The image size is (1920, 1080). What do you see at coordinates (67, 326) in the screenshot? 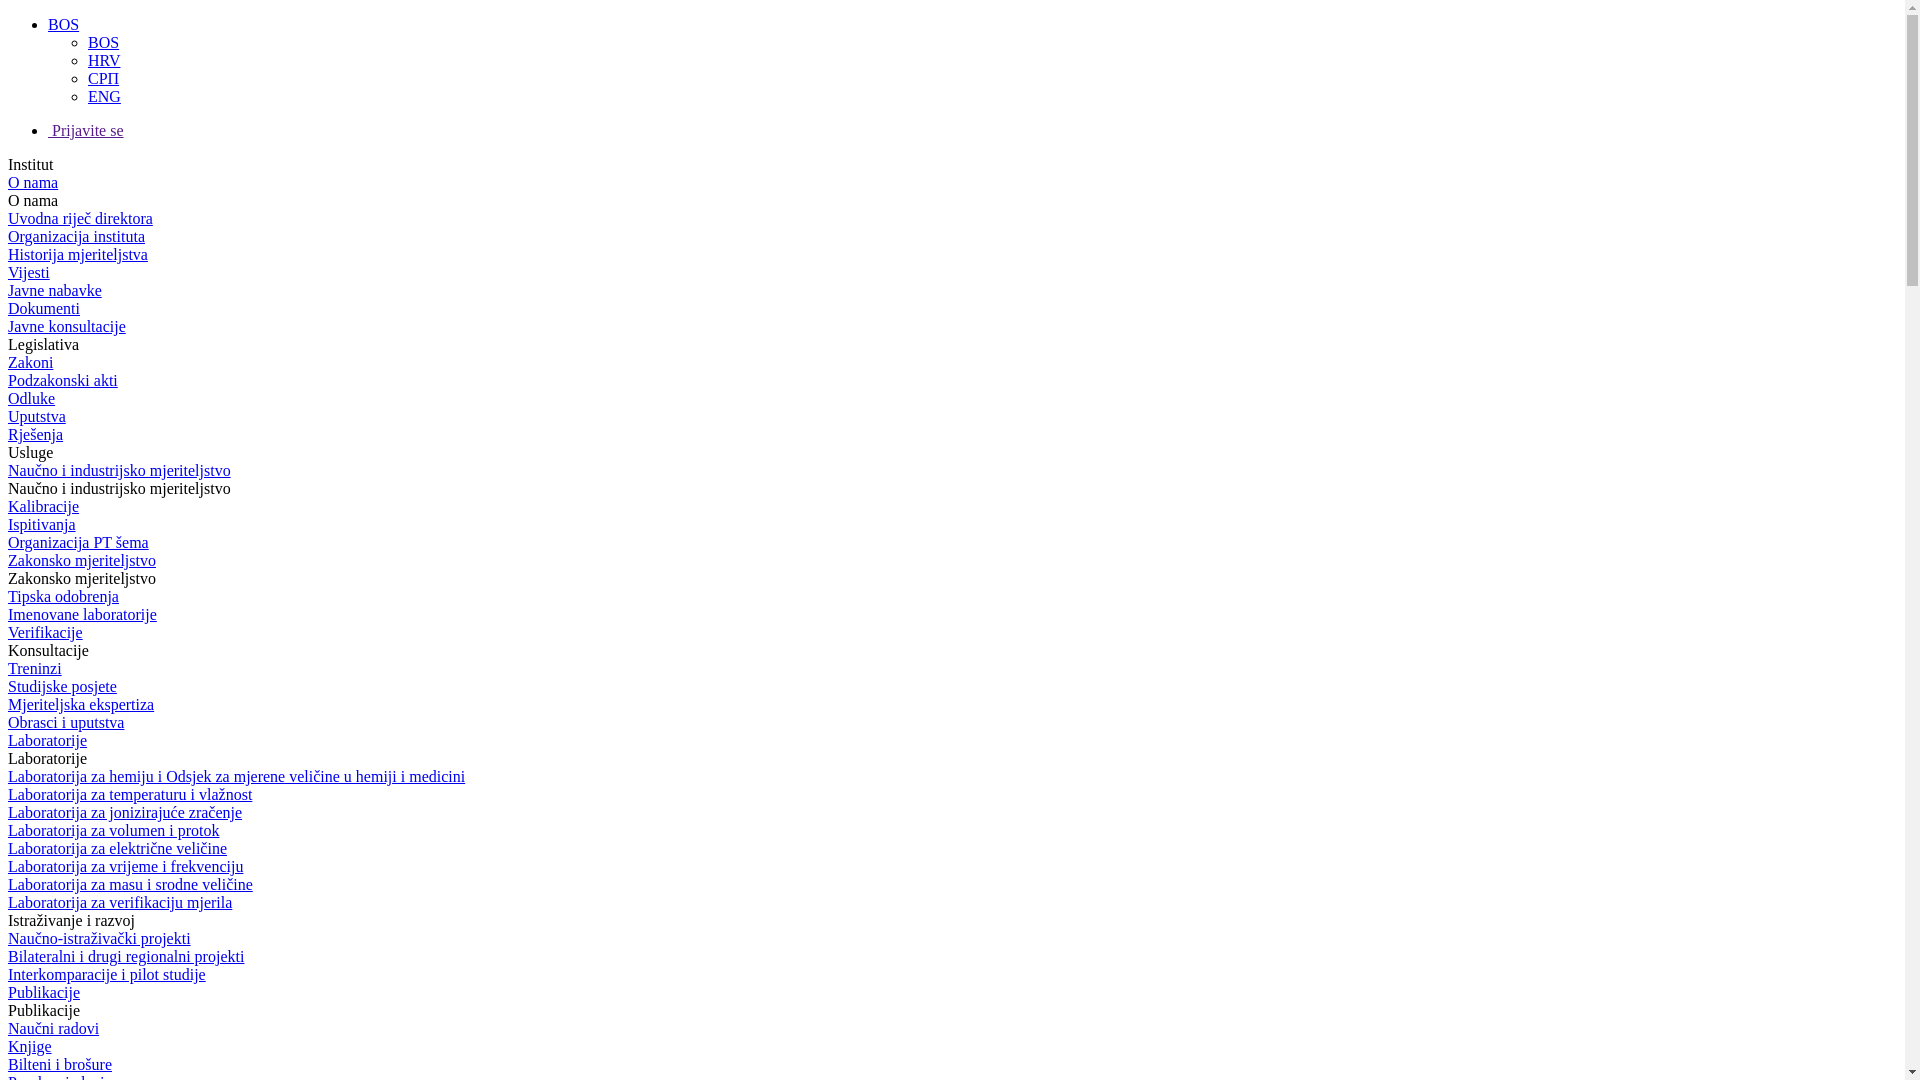
I see `Javne konsultacije` at bounding box center [67, 326].